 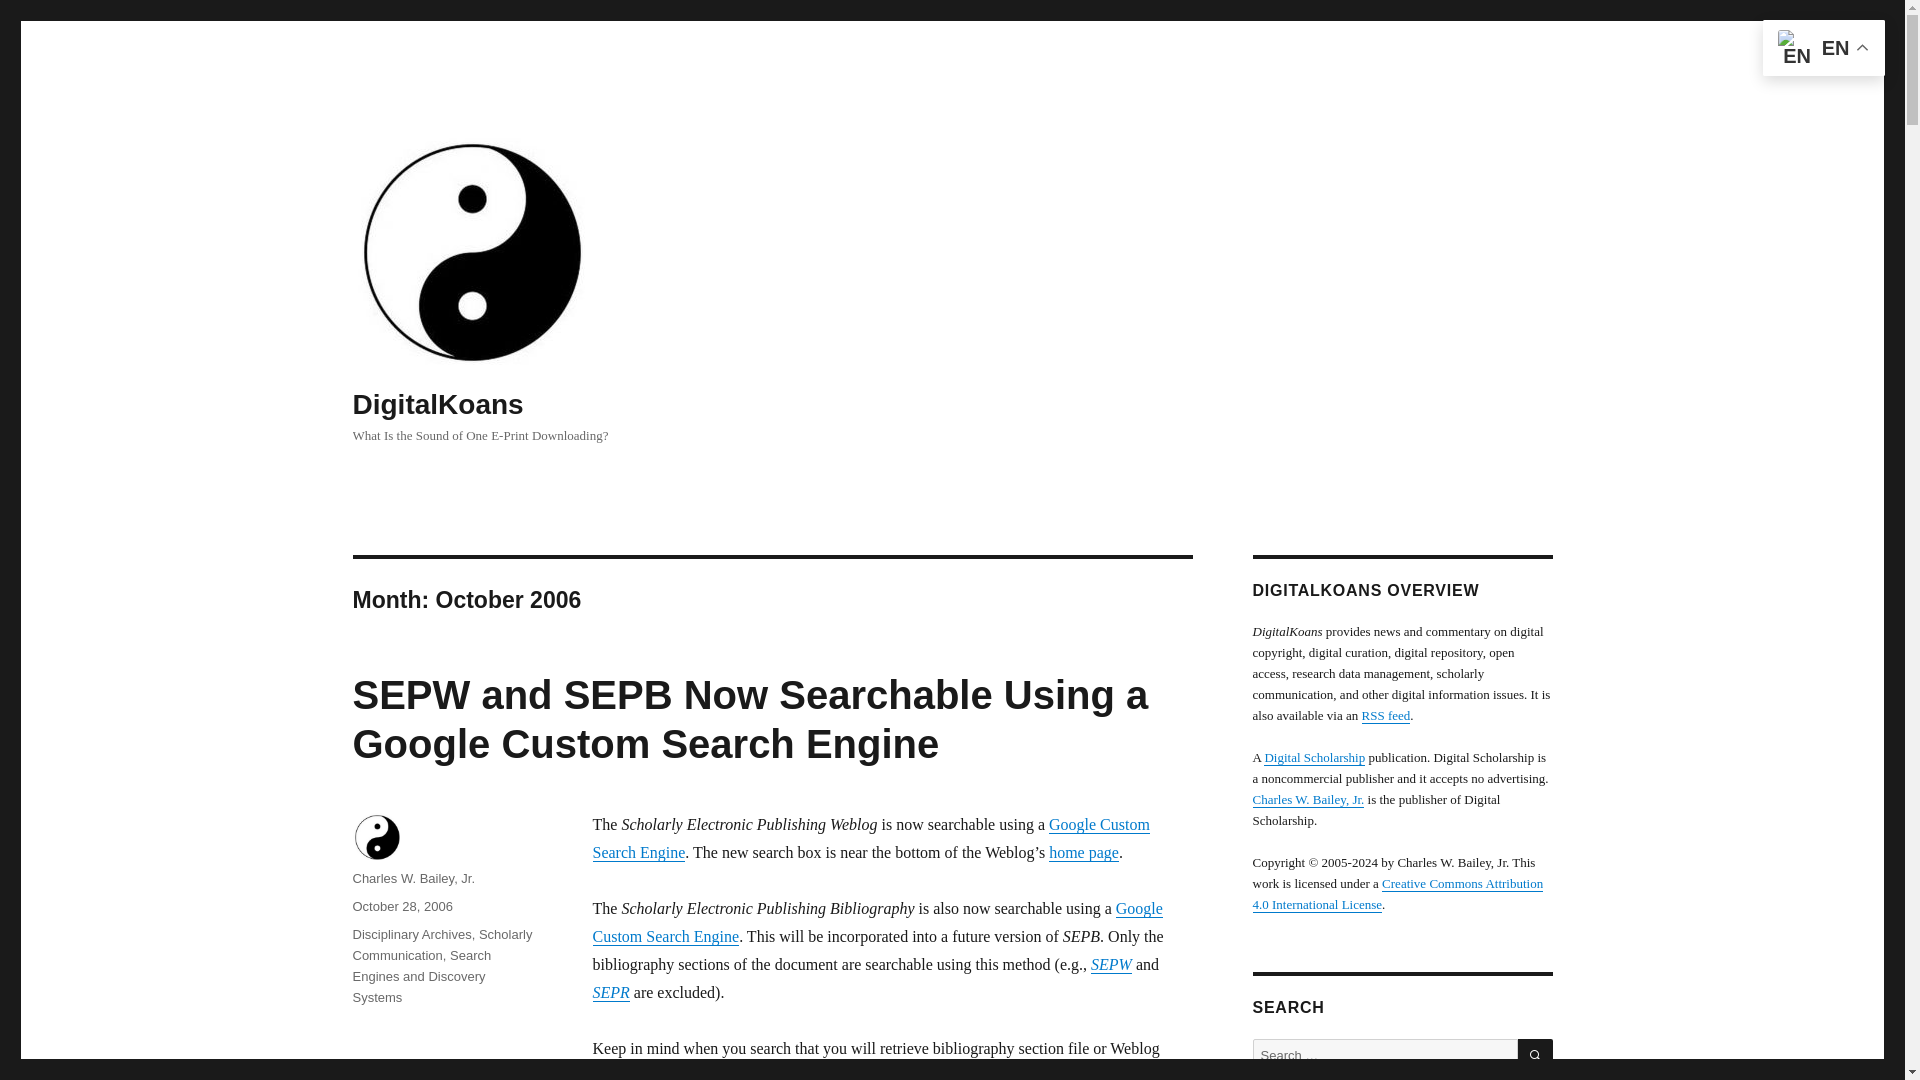 What do you see at coordinates (401, 906) in the screenshot?
I see `October 28, 2006` at bounding box center [401, 906].